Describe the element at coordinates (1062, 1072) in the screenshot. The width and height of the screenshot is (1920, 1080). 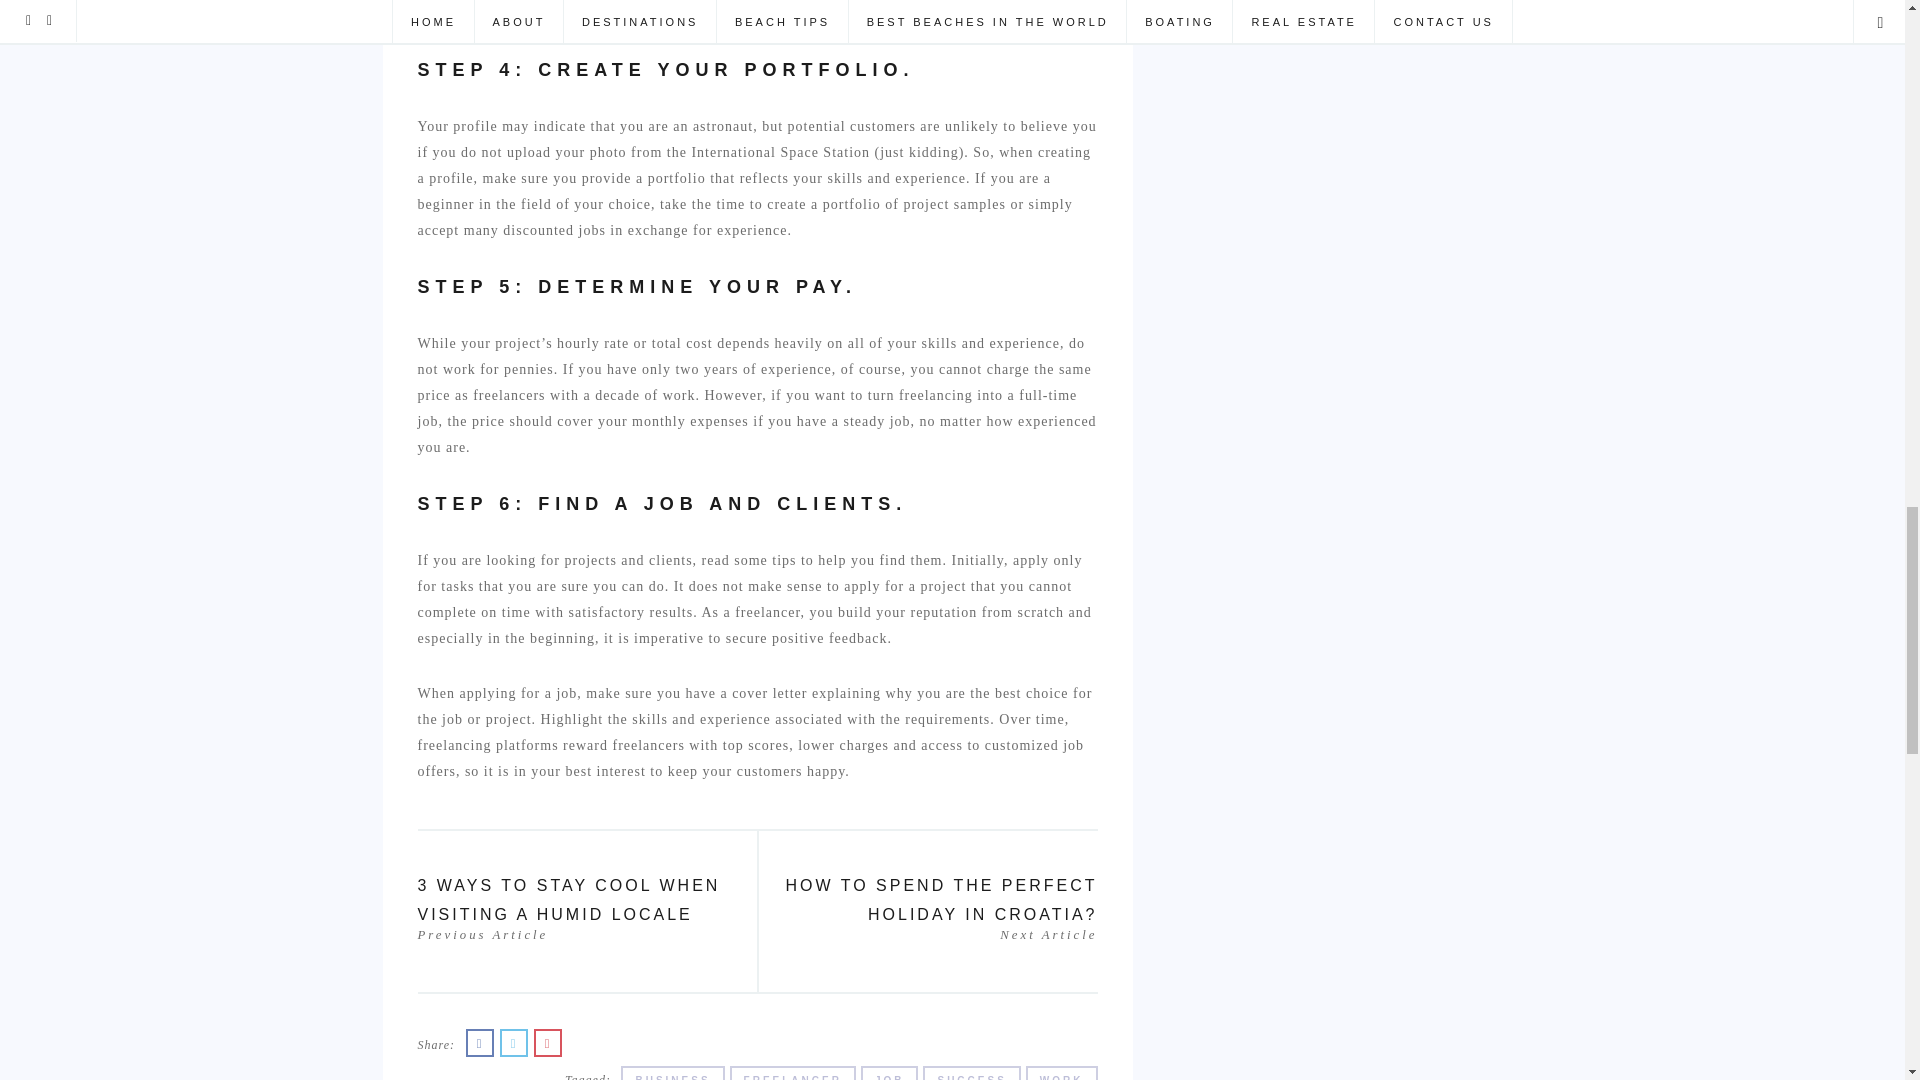
I see `FREELANCER` at that location.